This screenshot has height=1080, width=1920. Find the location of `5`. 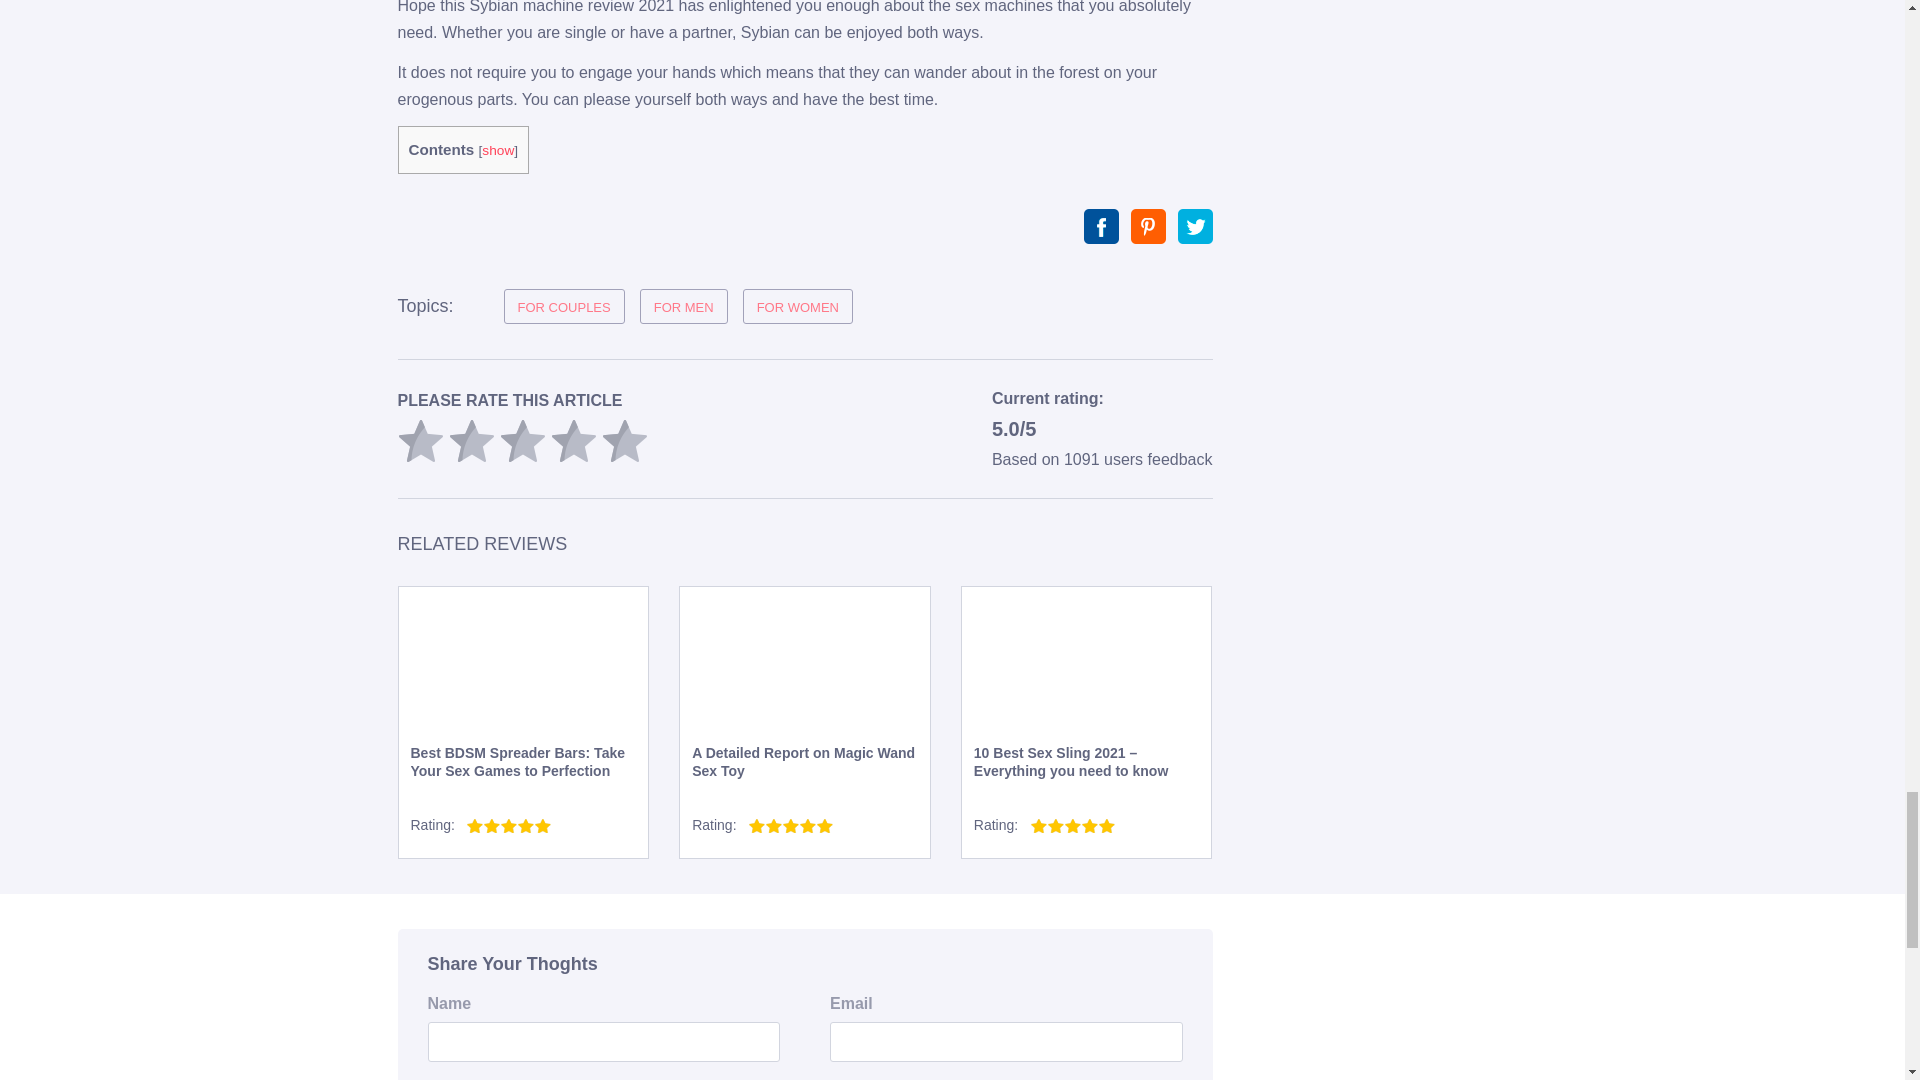

5 is located at coordinates (625, 440).